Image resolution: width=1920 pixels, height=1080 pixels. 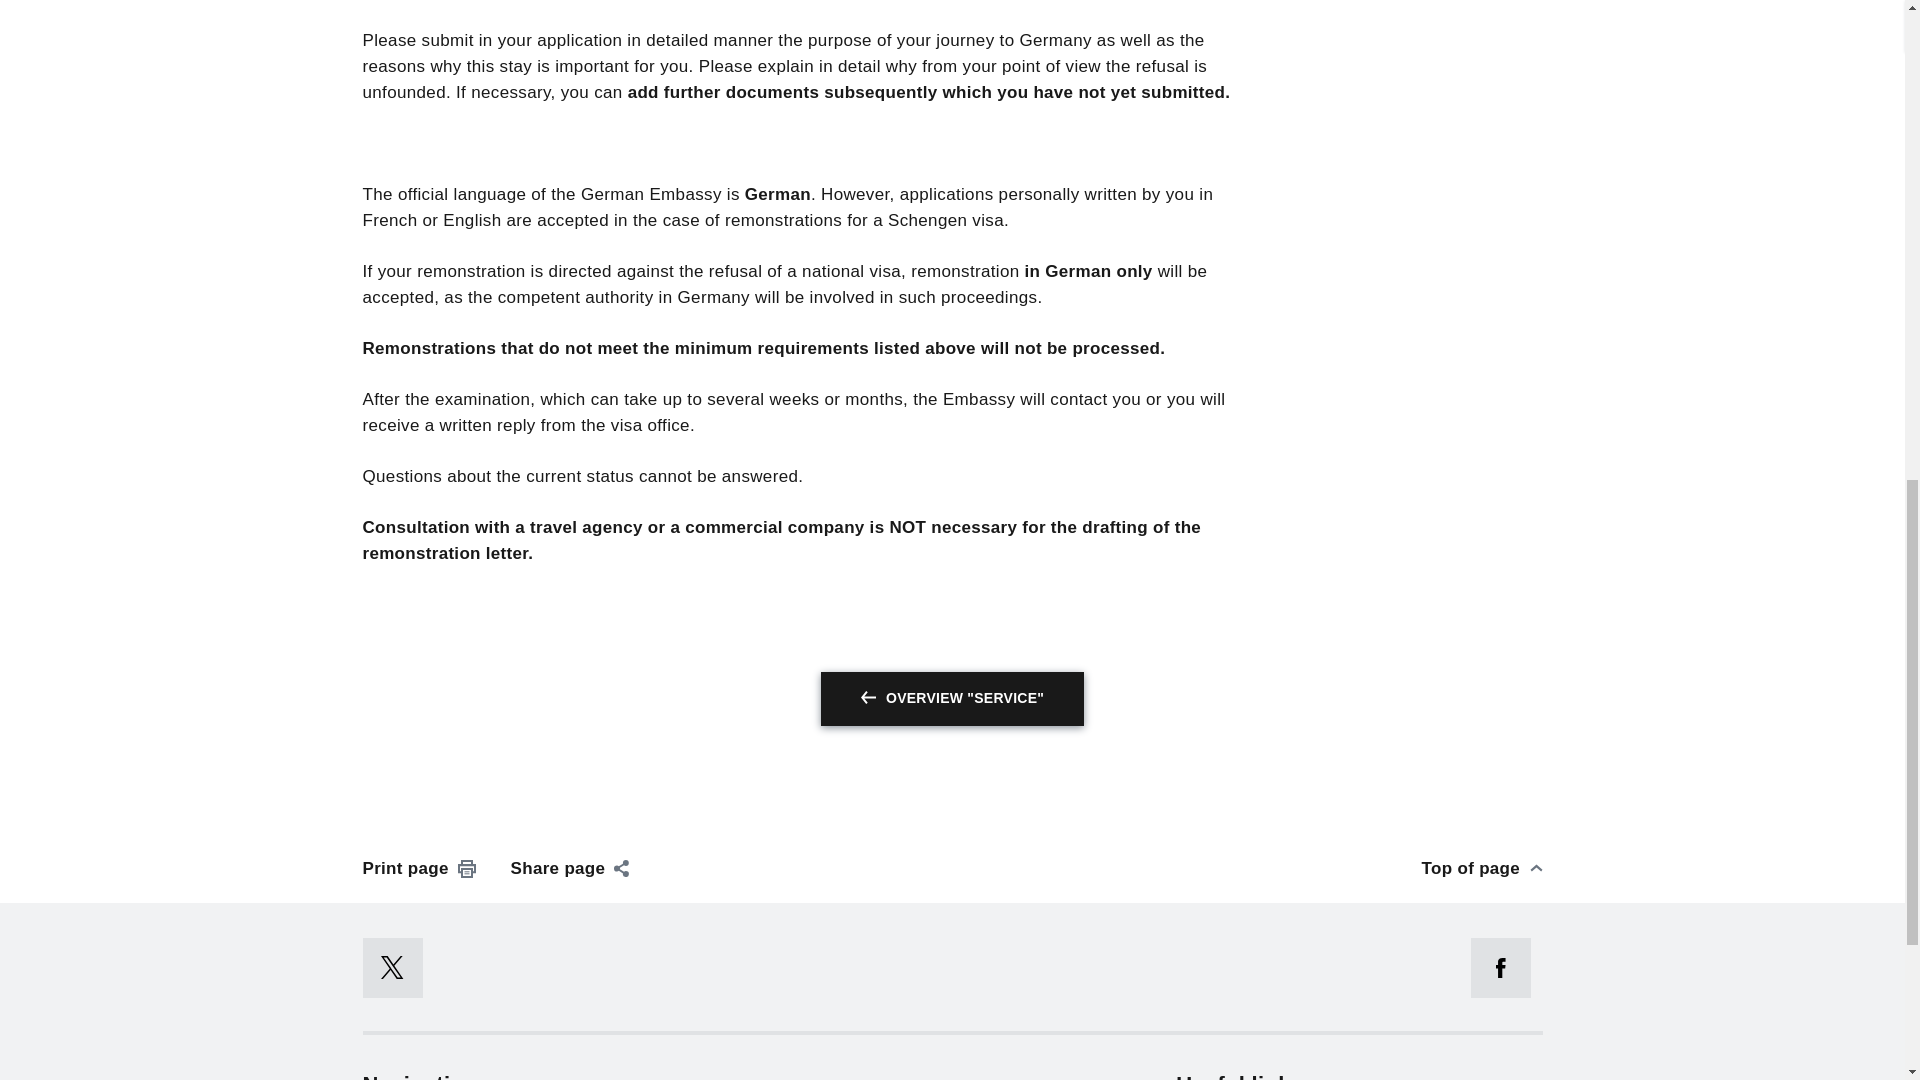 I want to click on Overview Service, so click(x=952, y=698).